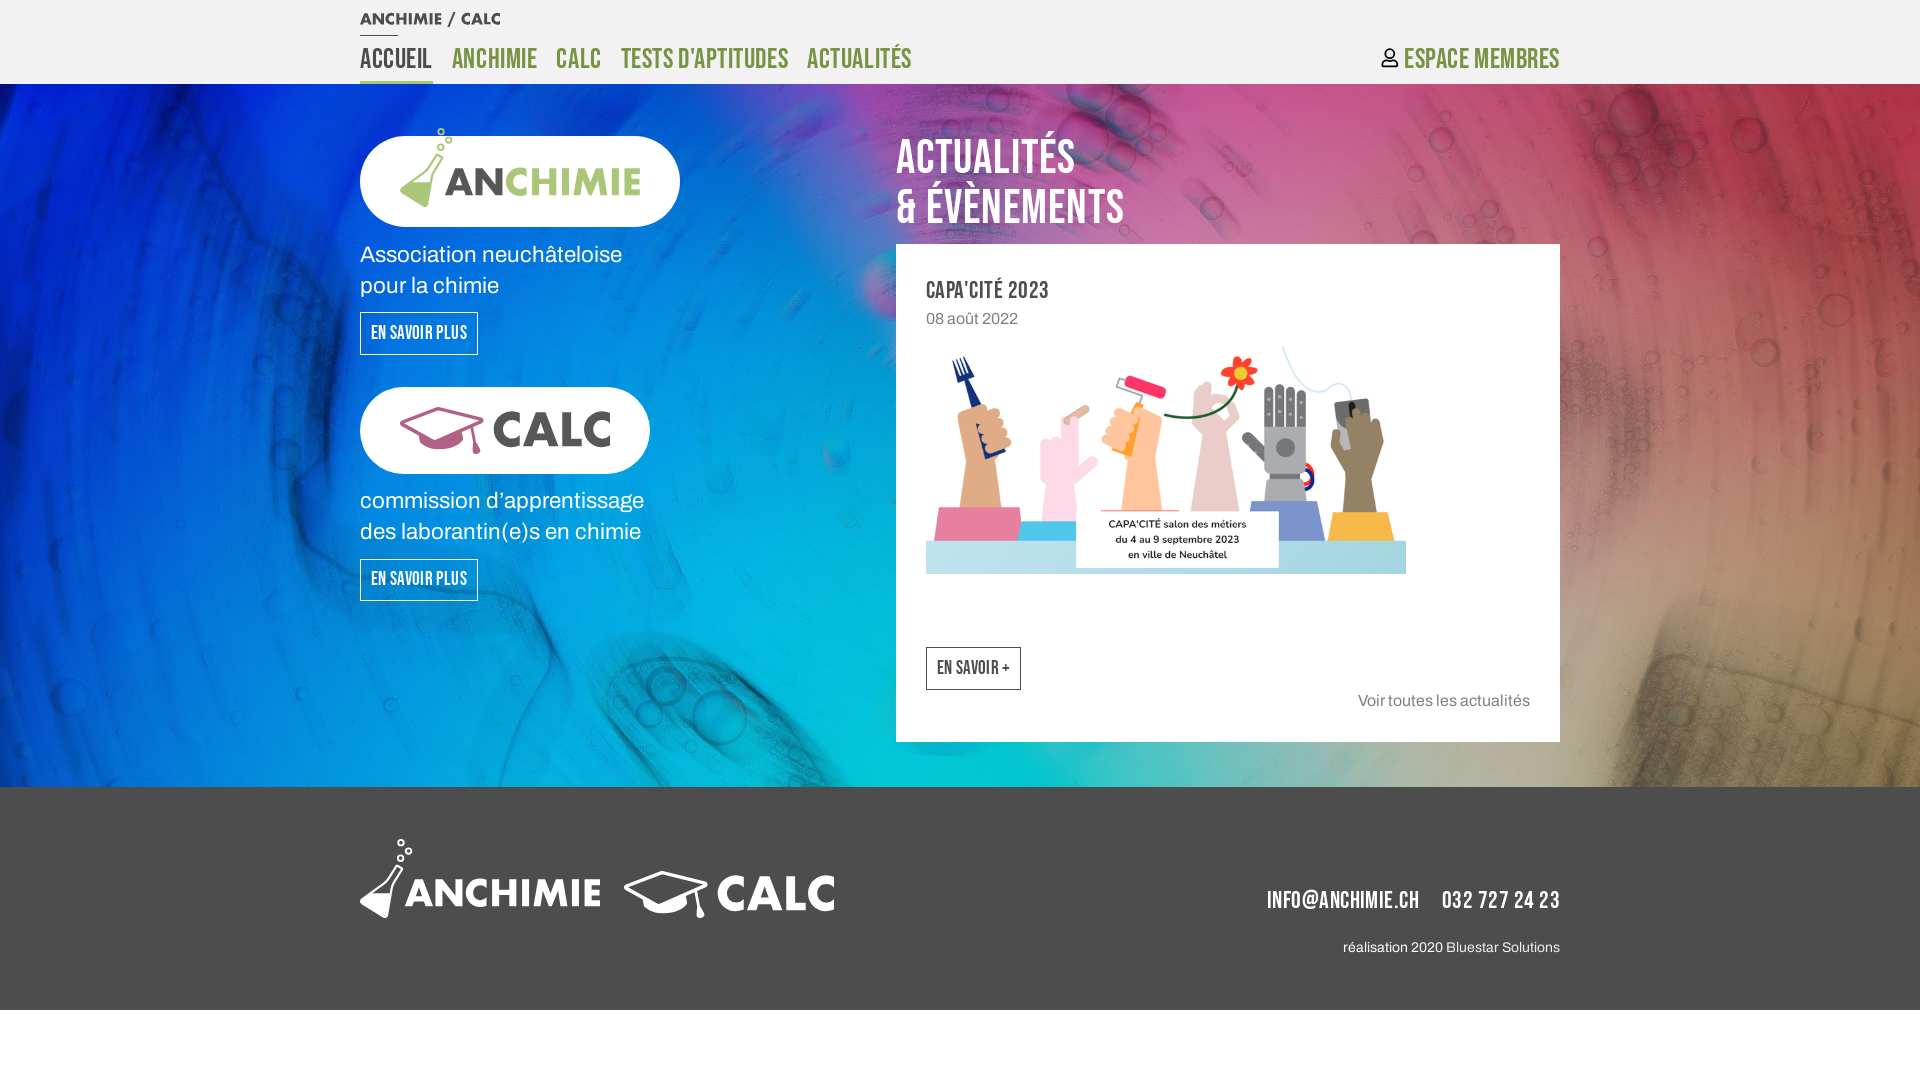 The width and height of the screenshot is (1920, 1080). Describe the element at coordinates (396, 60) in the screenshot. I see `Accueil` at that location.